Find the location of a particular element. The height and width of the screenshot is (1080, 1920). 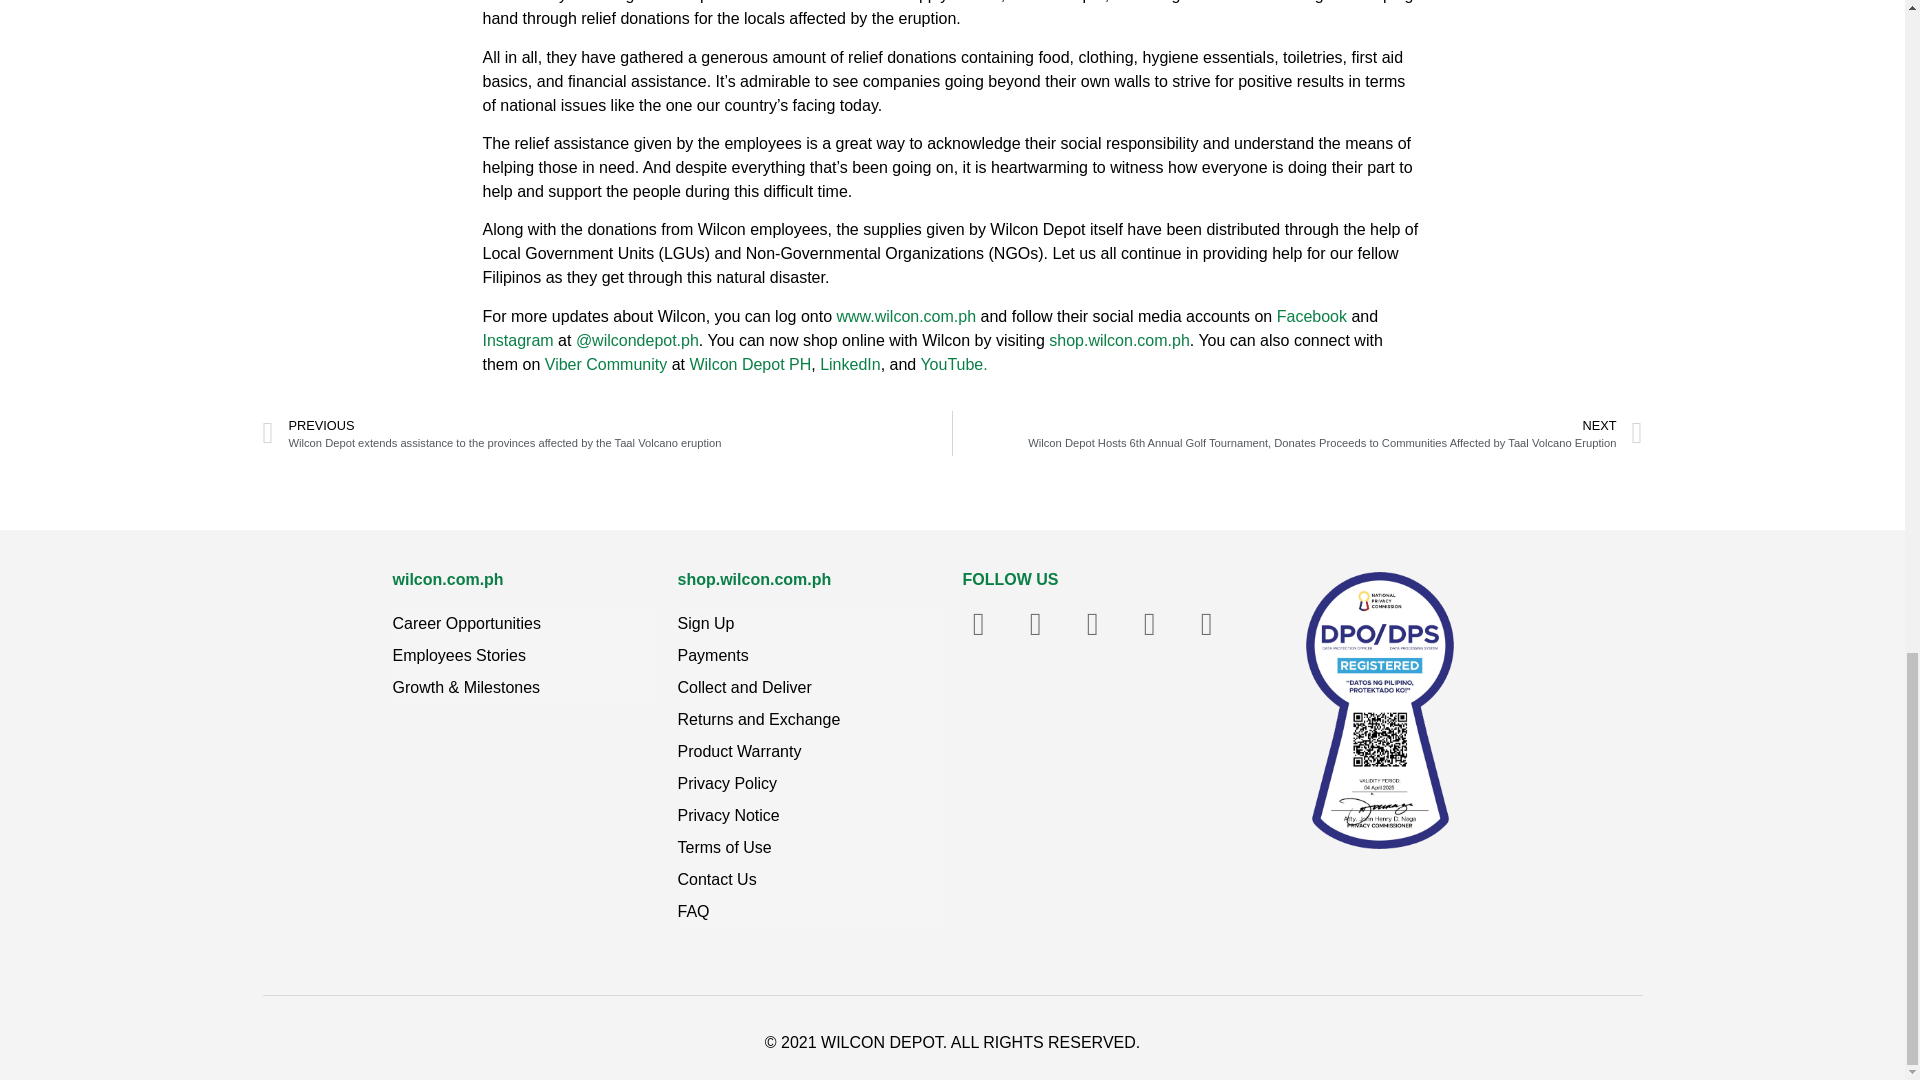

Instagram is located at coordinates (516, 340).